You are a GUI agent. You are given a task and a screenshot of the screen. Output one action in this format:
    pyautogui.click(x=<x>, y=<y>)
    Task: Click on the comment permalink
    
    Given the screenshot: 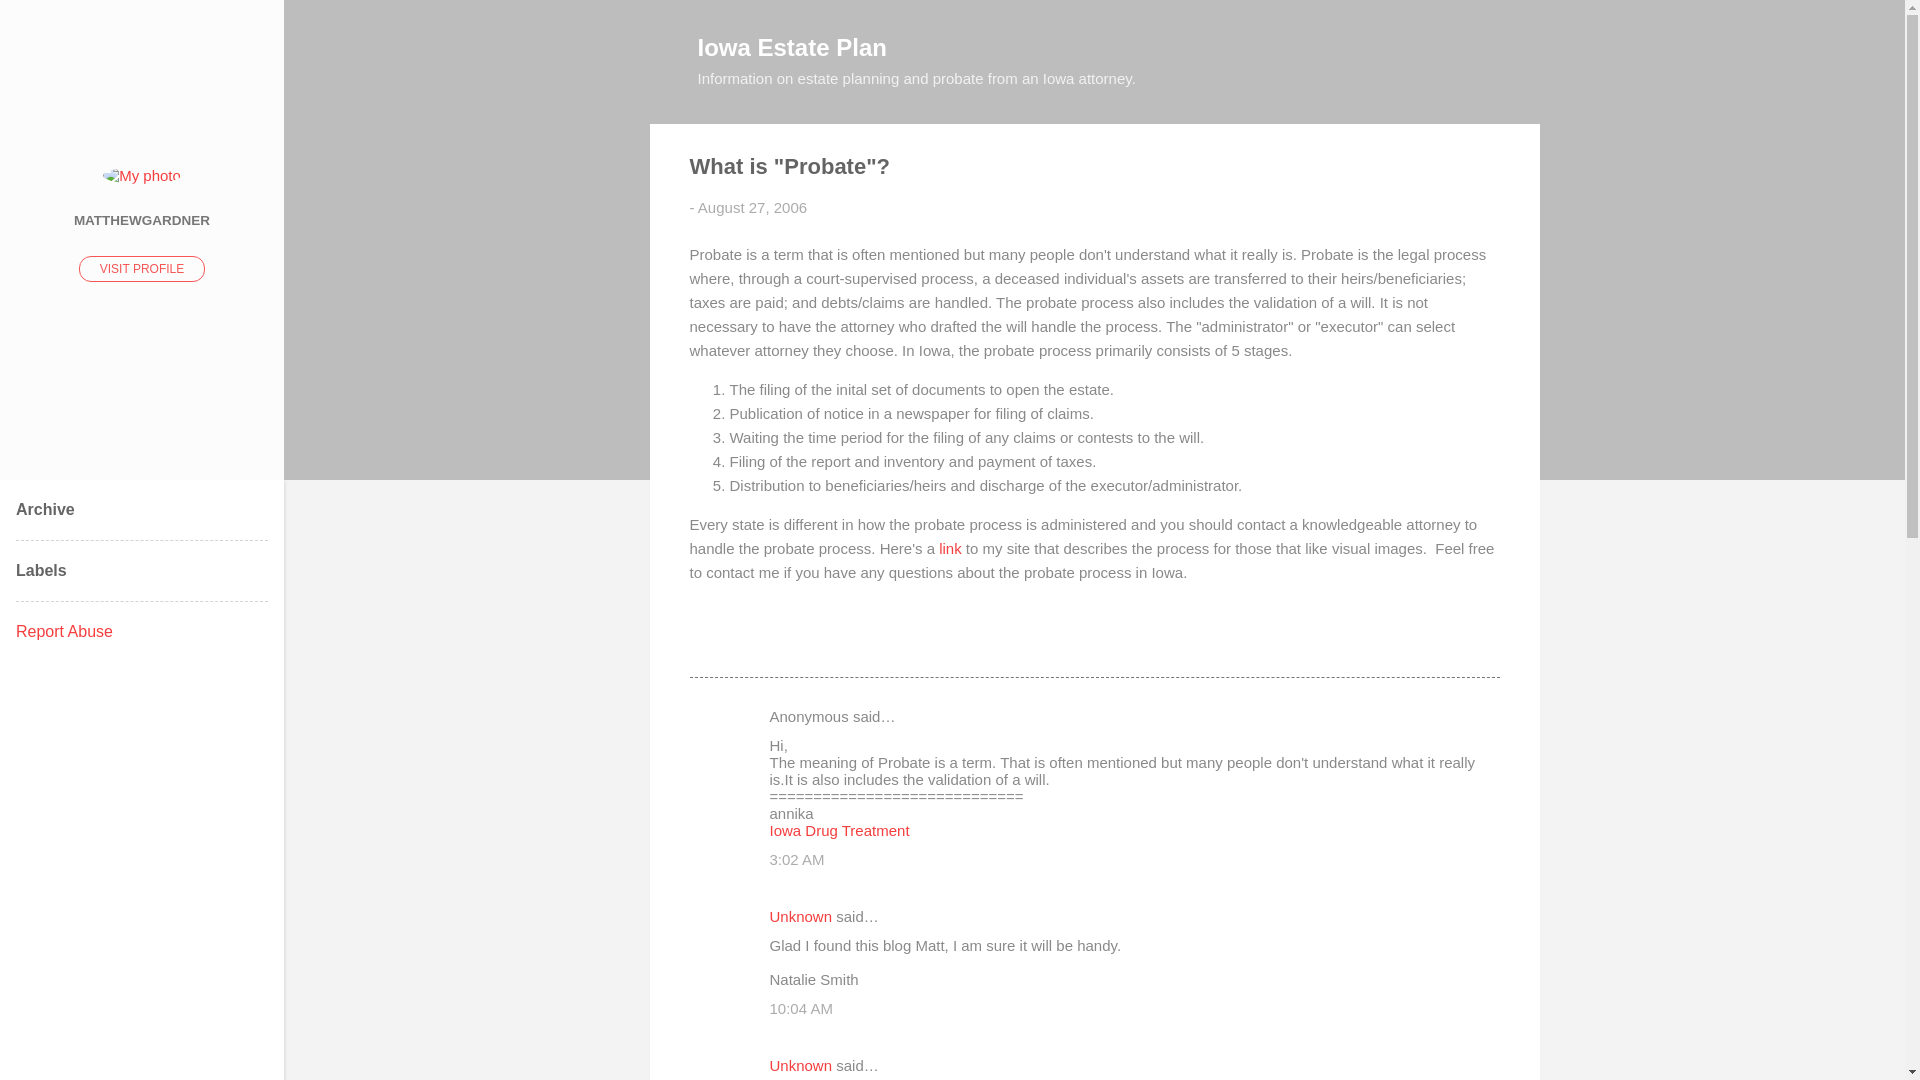 What is the action you would take?
    pyautogui.click(x=797, y=860)
    